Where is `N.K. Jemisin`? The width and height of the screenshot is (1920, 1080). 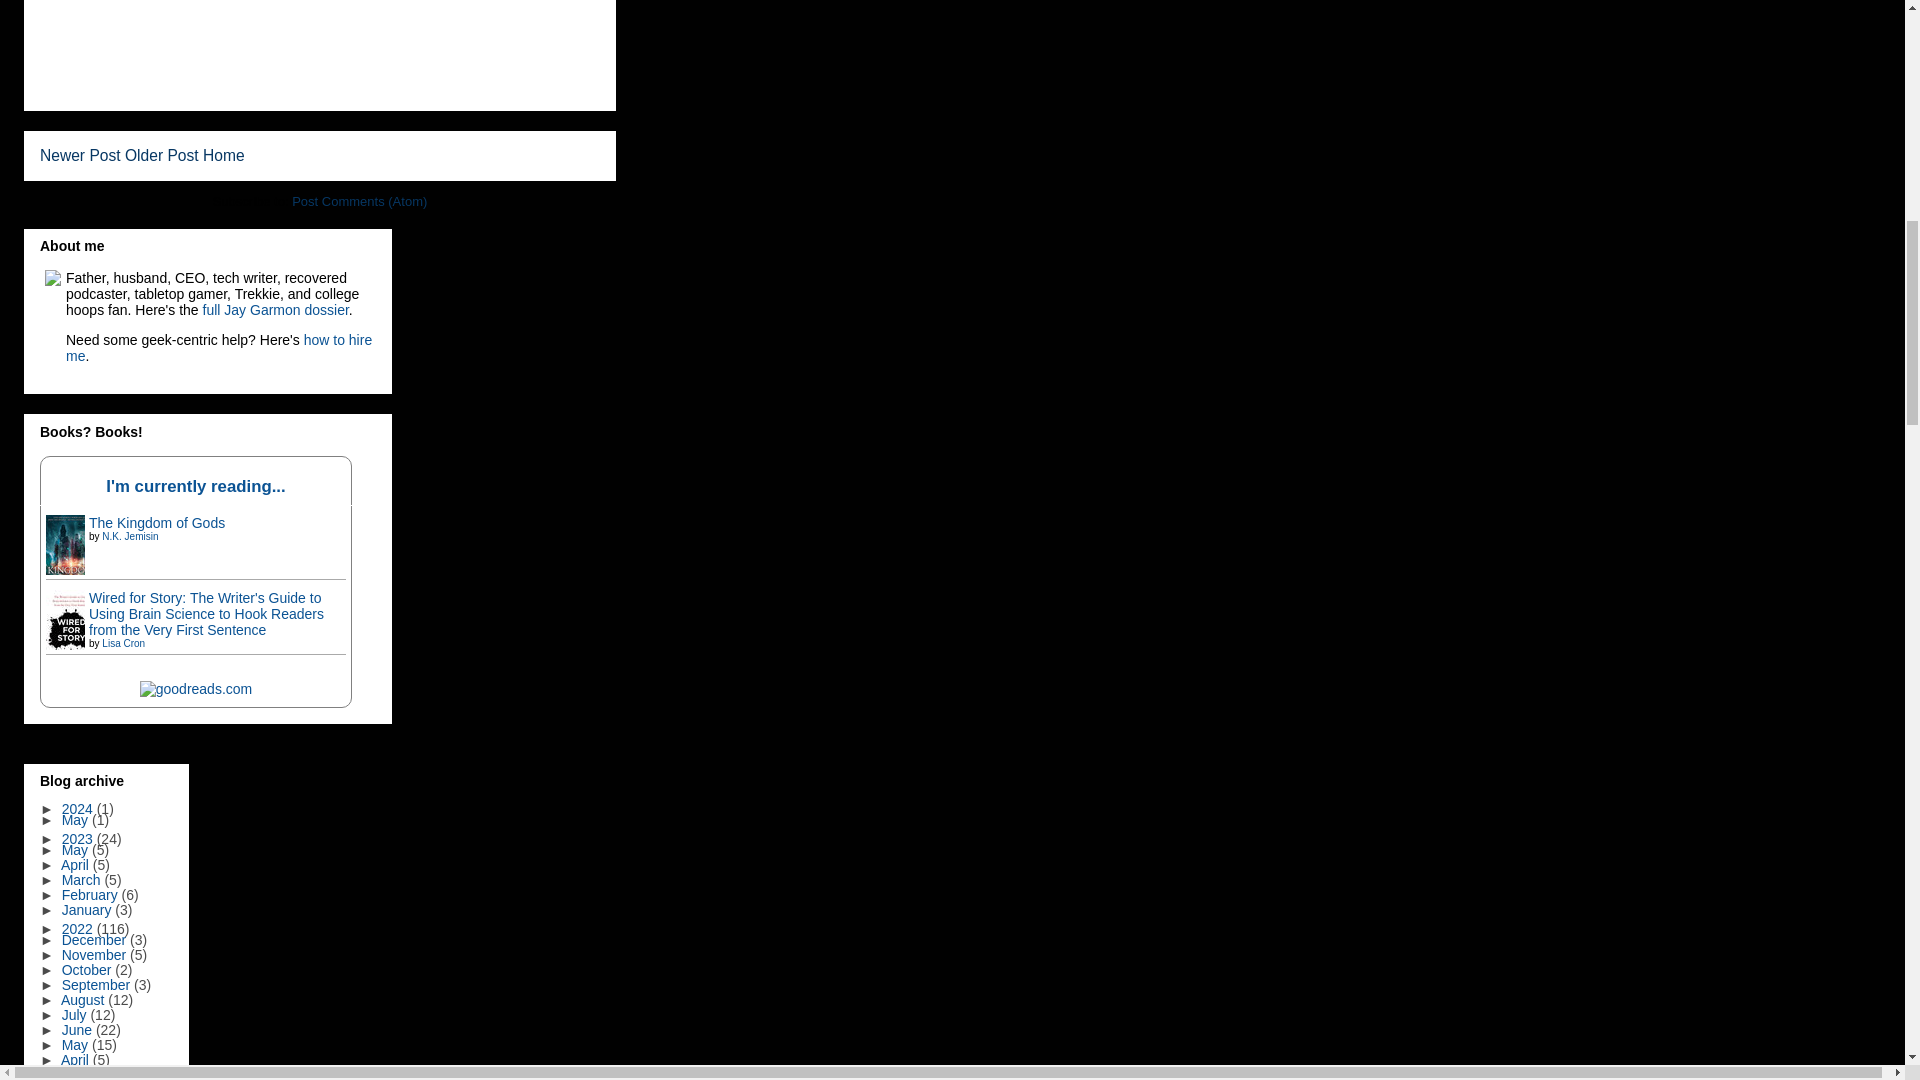 N.K. Jemisin is located at coordinates (129, 536).